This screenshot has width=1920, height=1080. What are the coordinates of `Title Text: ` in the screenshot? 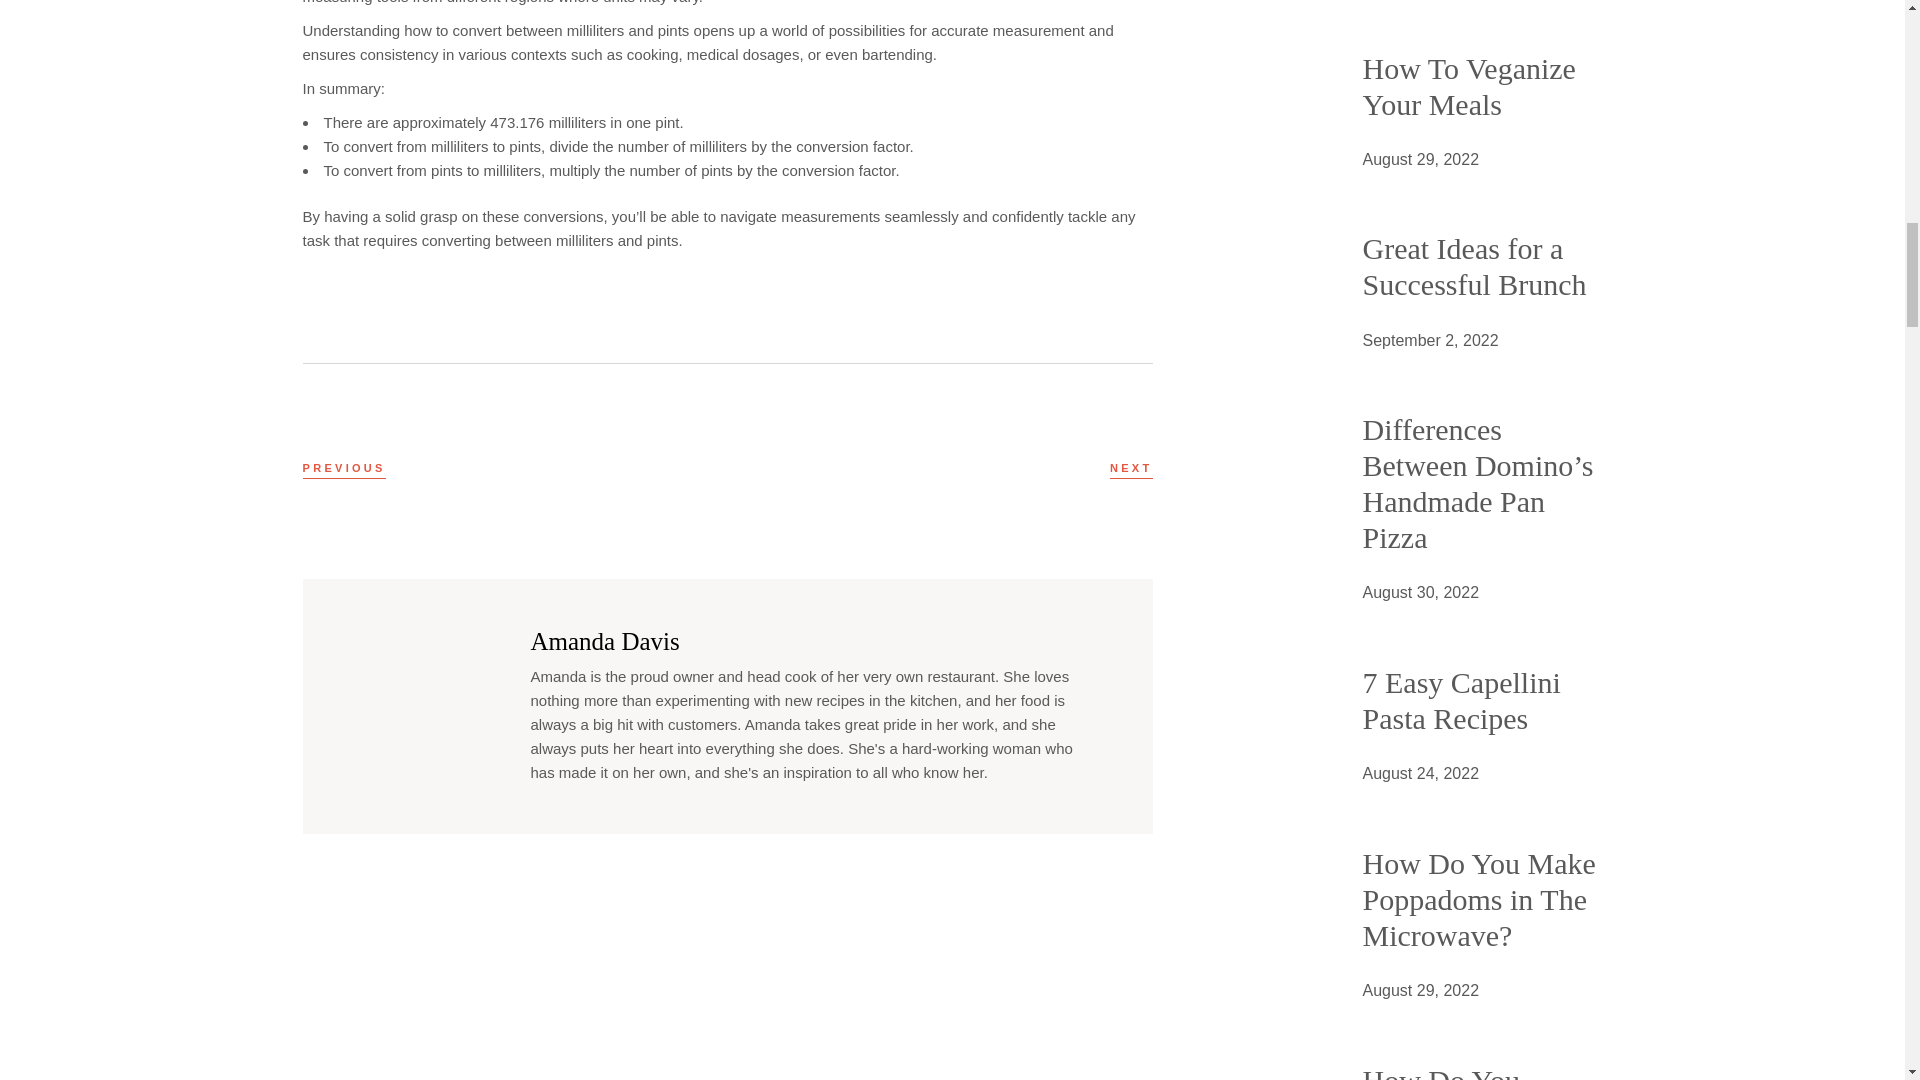 It's located at (1420, 159).